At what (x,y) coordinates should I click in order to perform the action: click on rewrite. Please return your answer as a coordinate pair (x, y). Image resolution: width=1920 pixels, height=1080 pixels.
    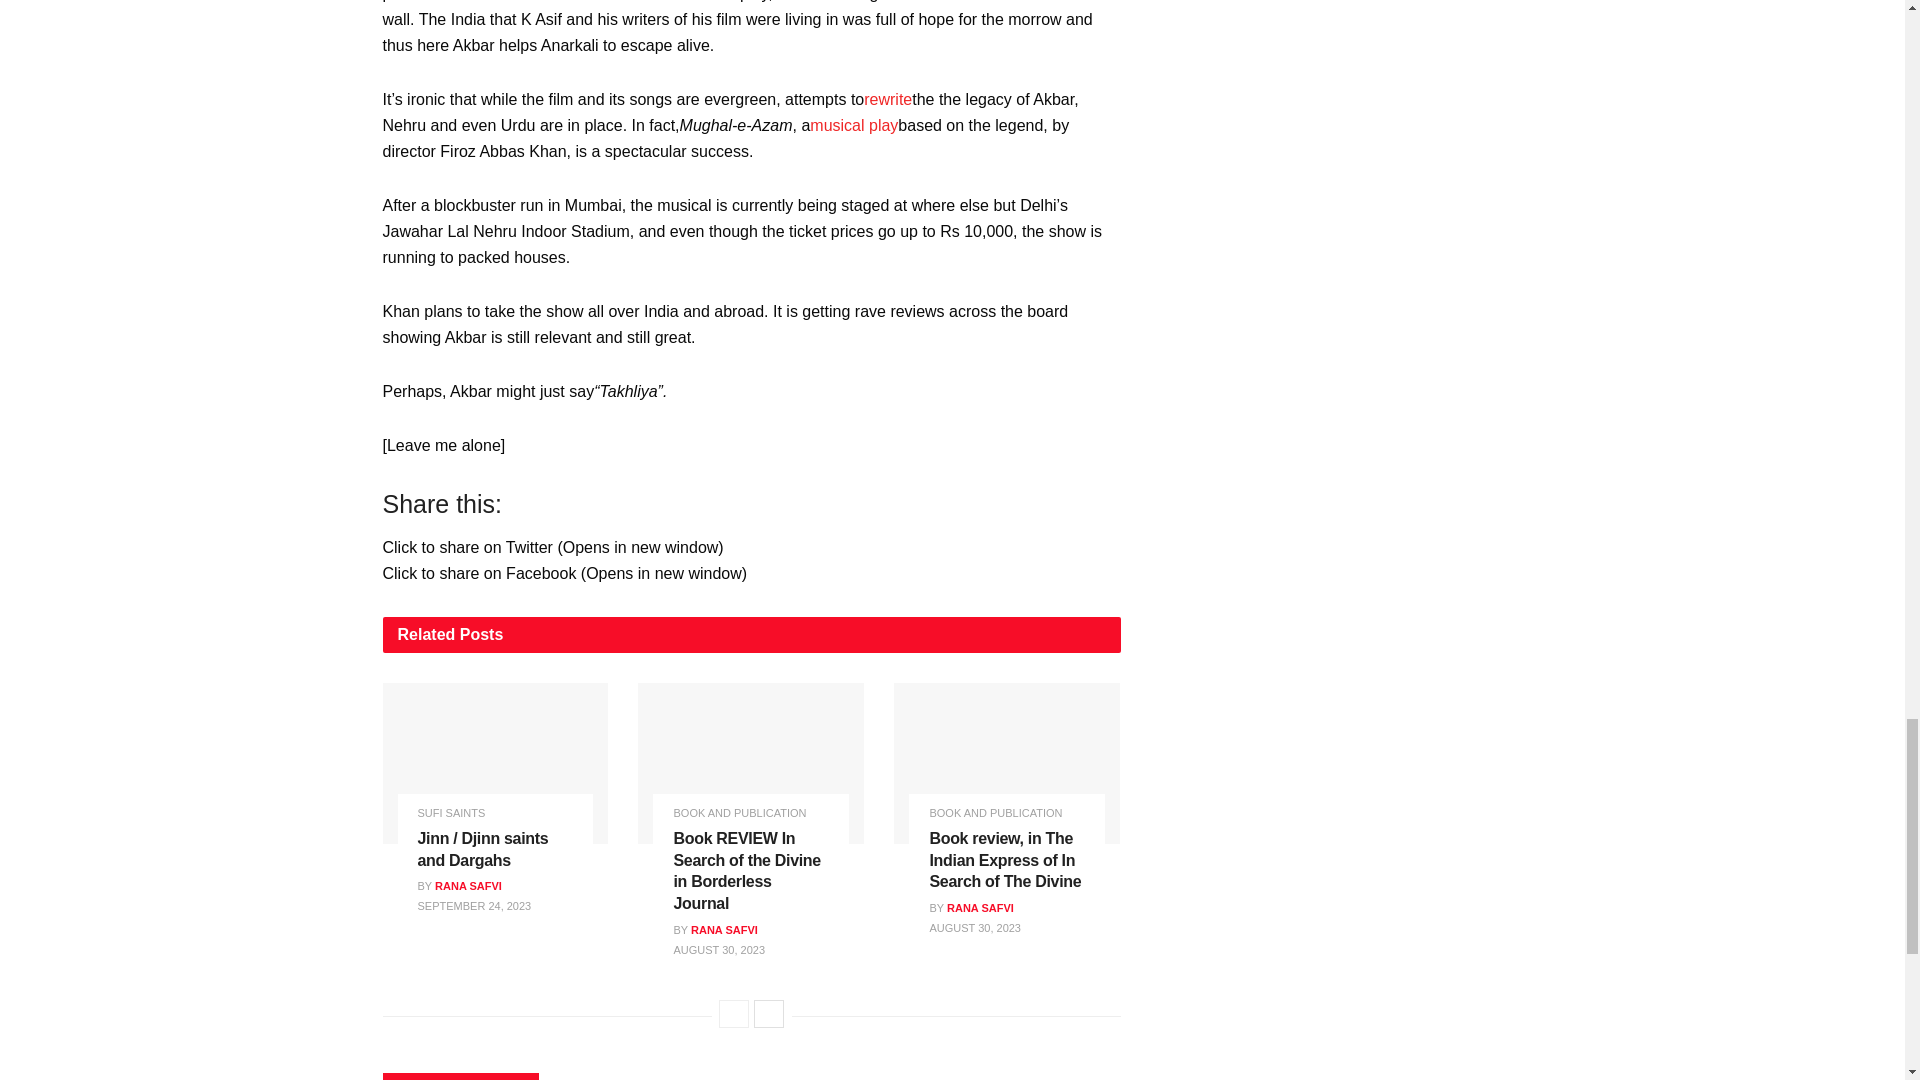
    Looking at the image, I should click on (888, 99).